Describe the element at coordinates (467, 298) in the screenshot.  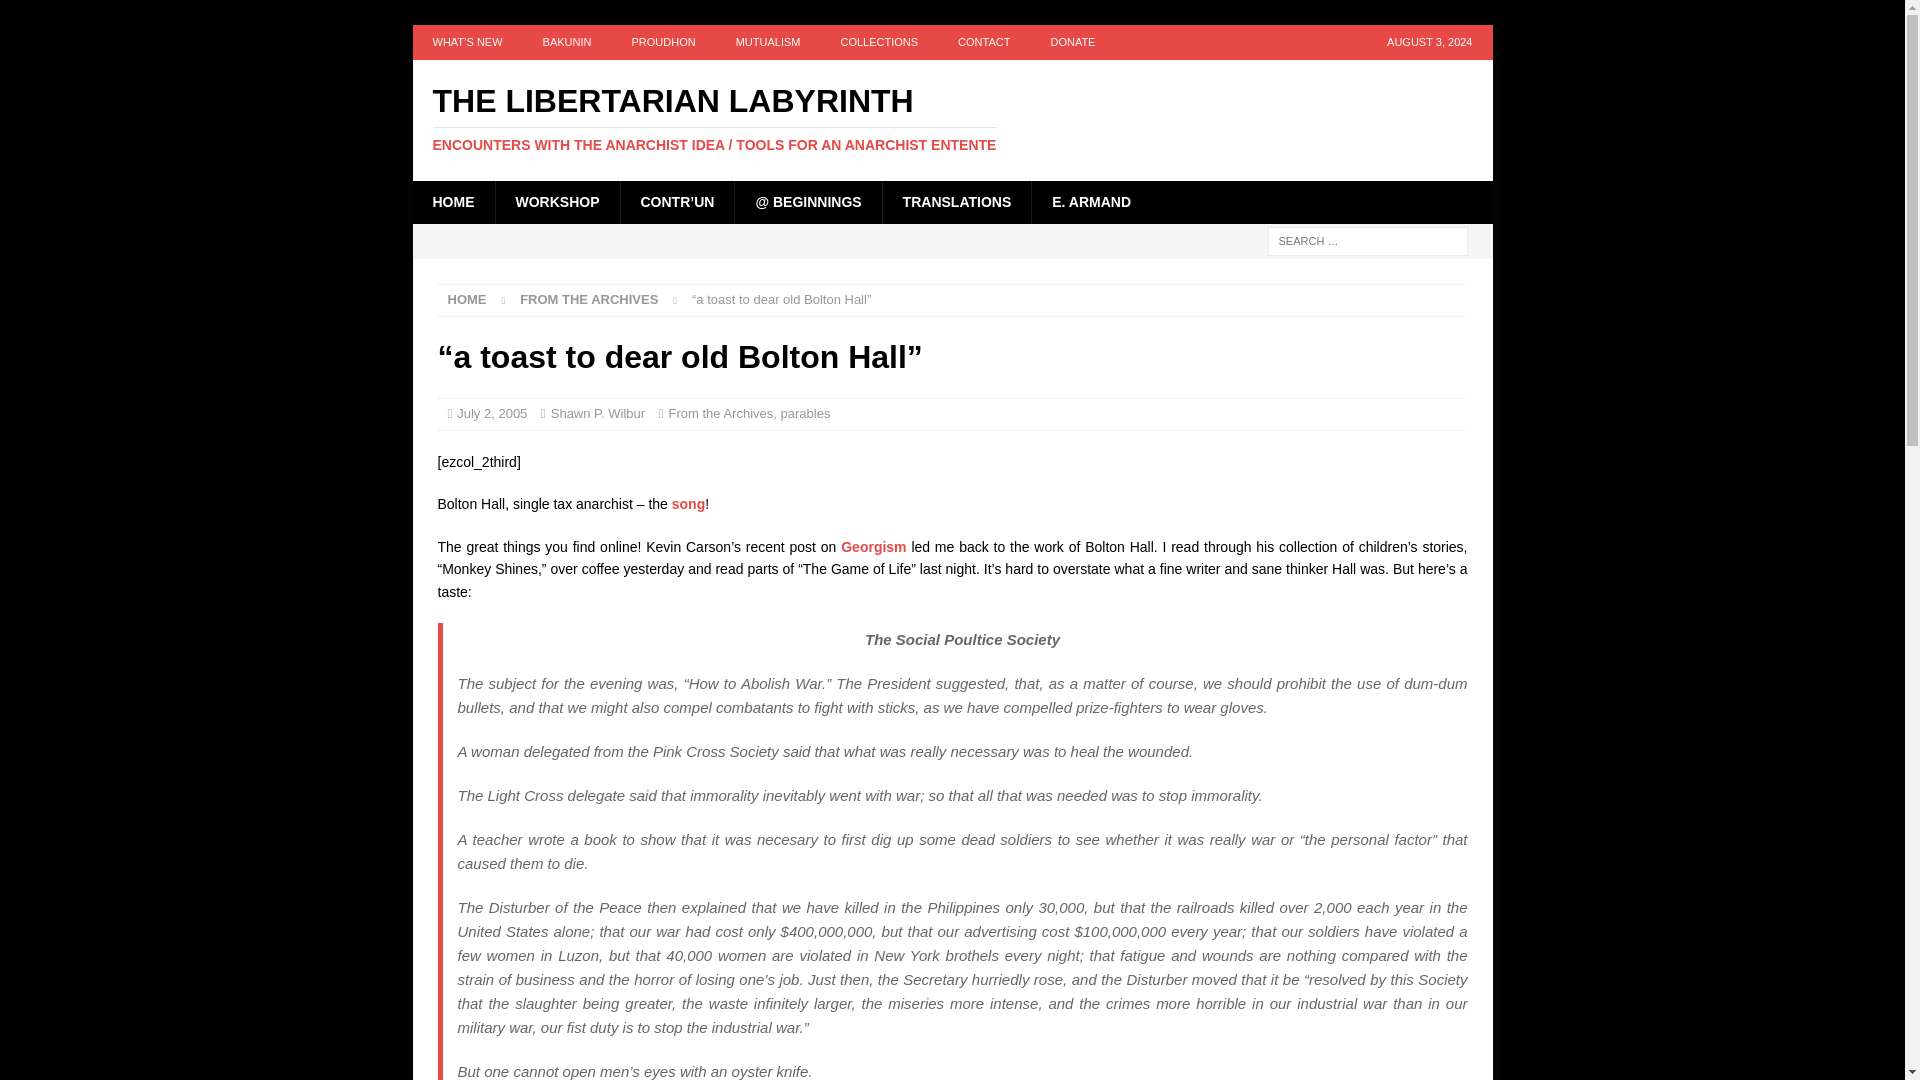
I see `Home` at that location.